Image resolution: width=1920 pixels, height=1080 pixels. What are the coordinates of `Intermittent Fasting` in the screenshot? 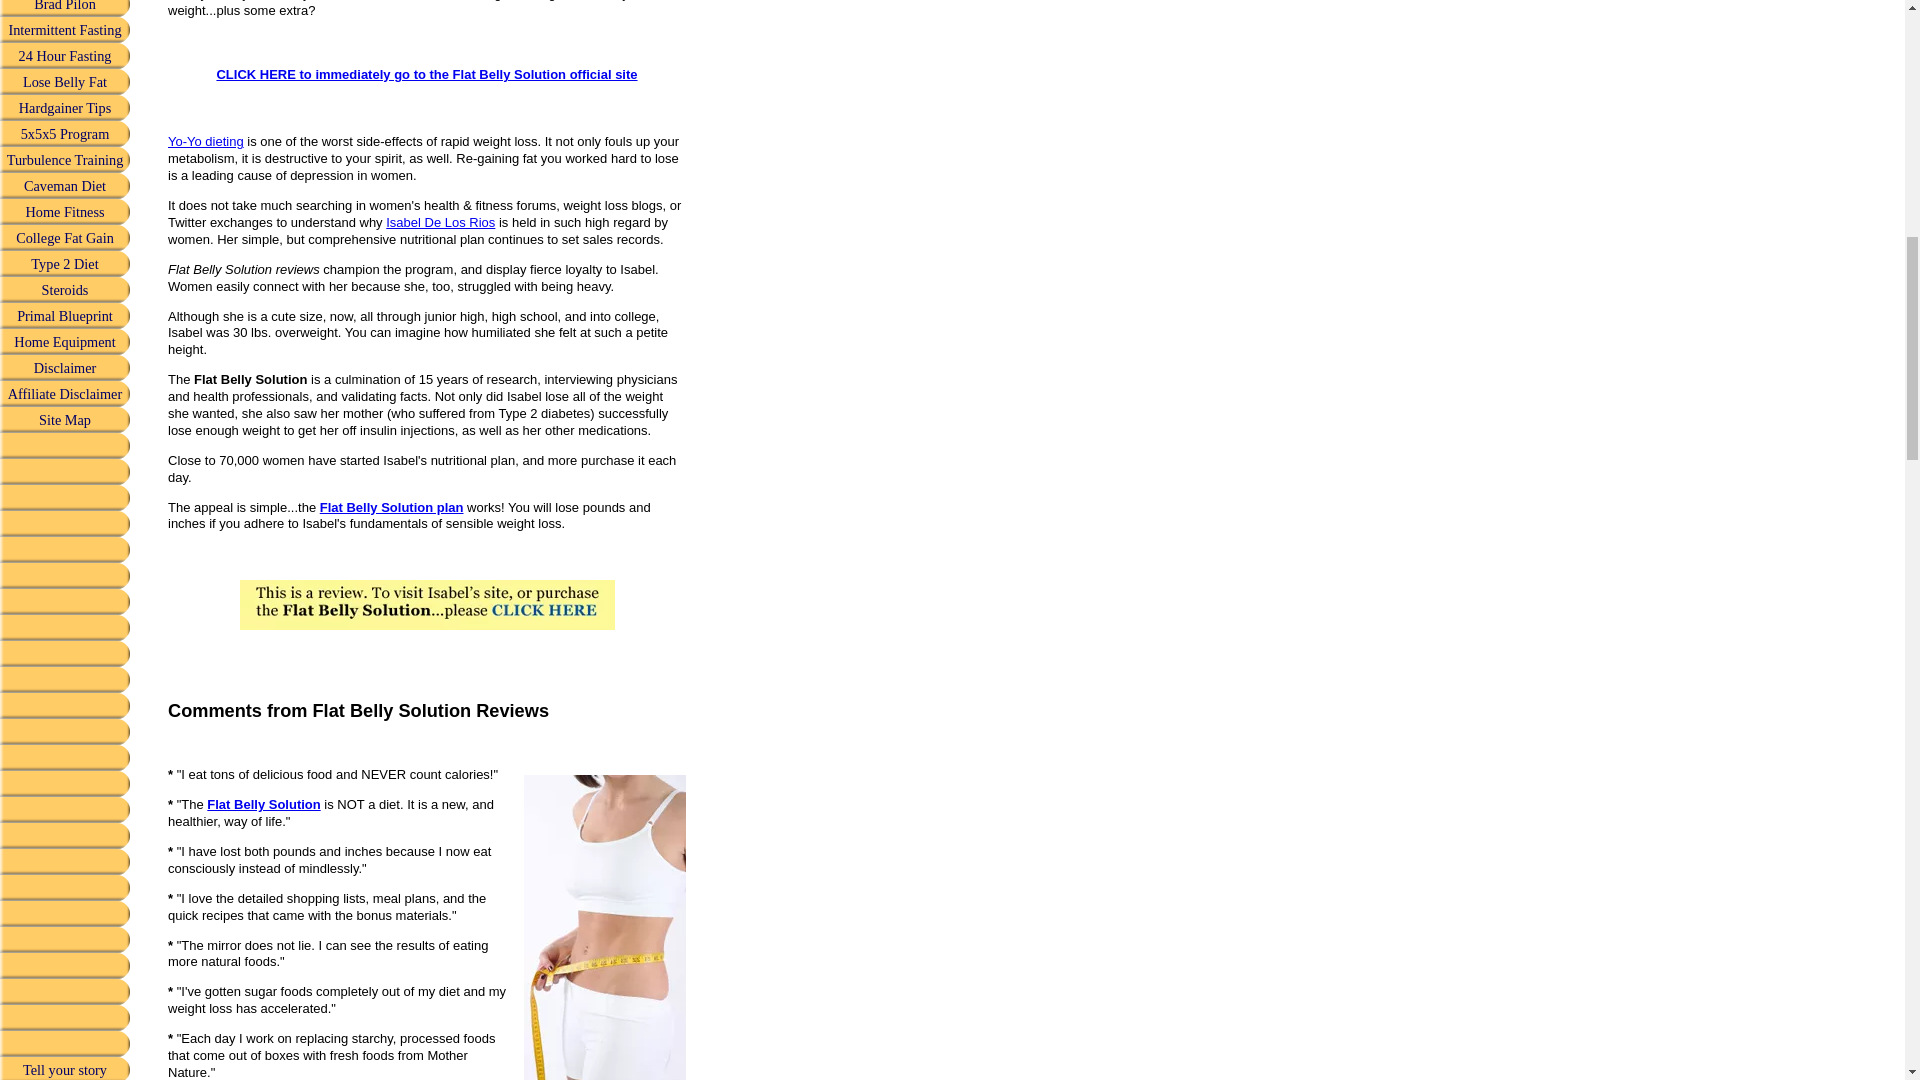 It's located at (65, 30).